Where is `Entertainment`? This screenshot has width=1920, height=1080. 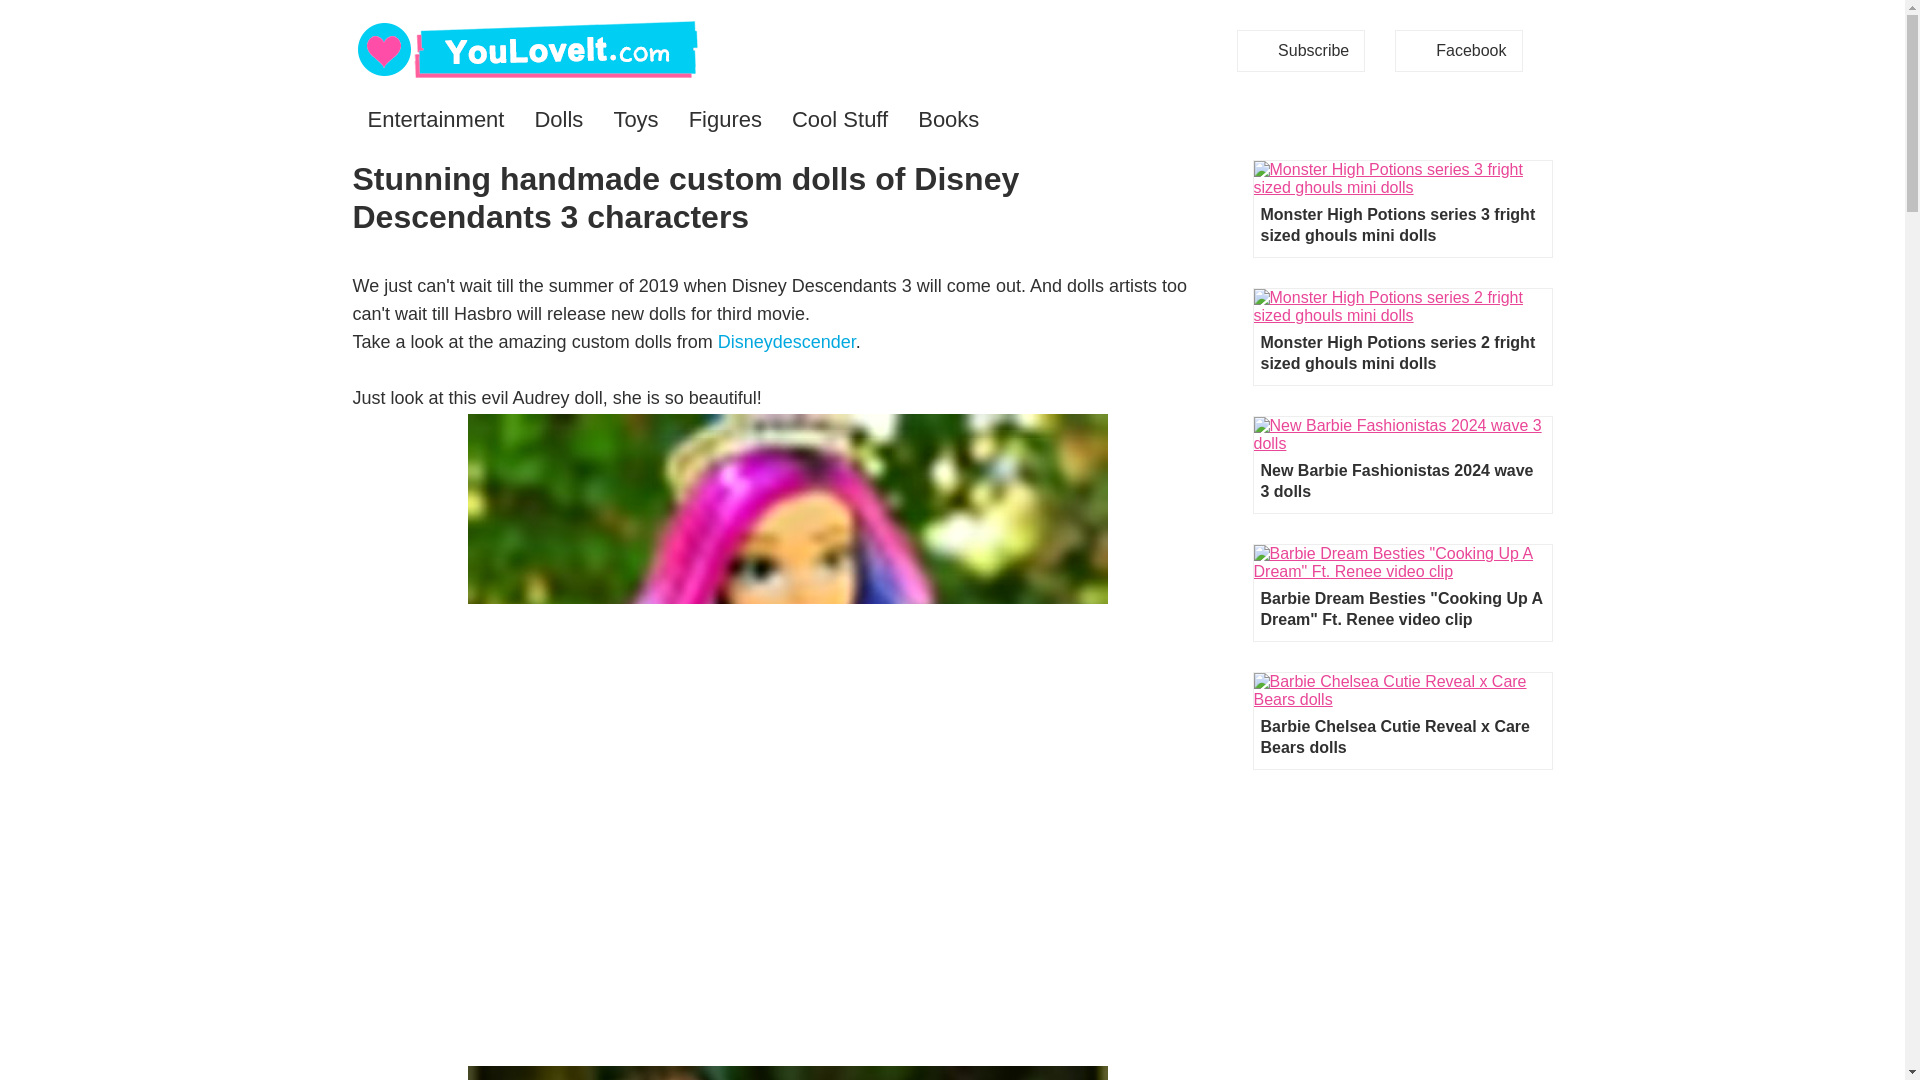
Entertainment is located at coordinates (434, 120).